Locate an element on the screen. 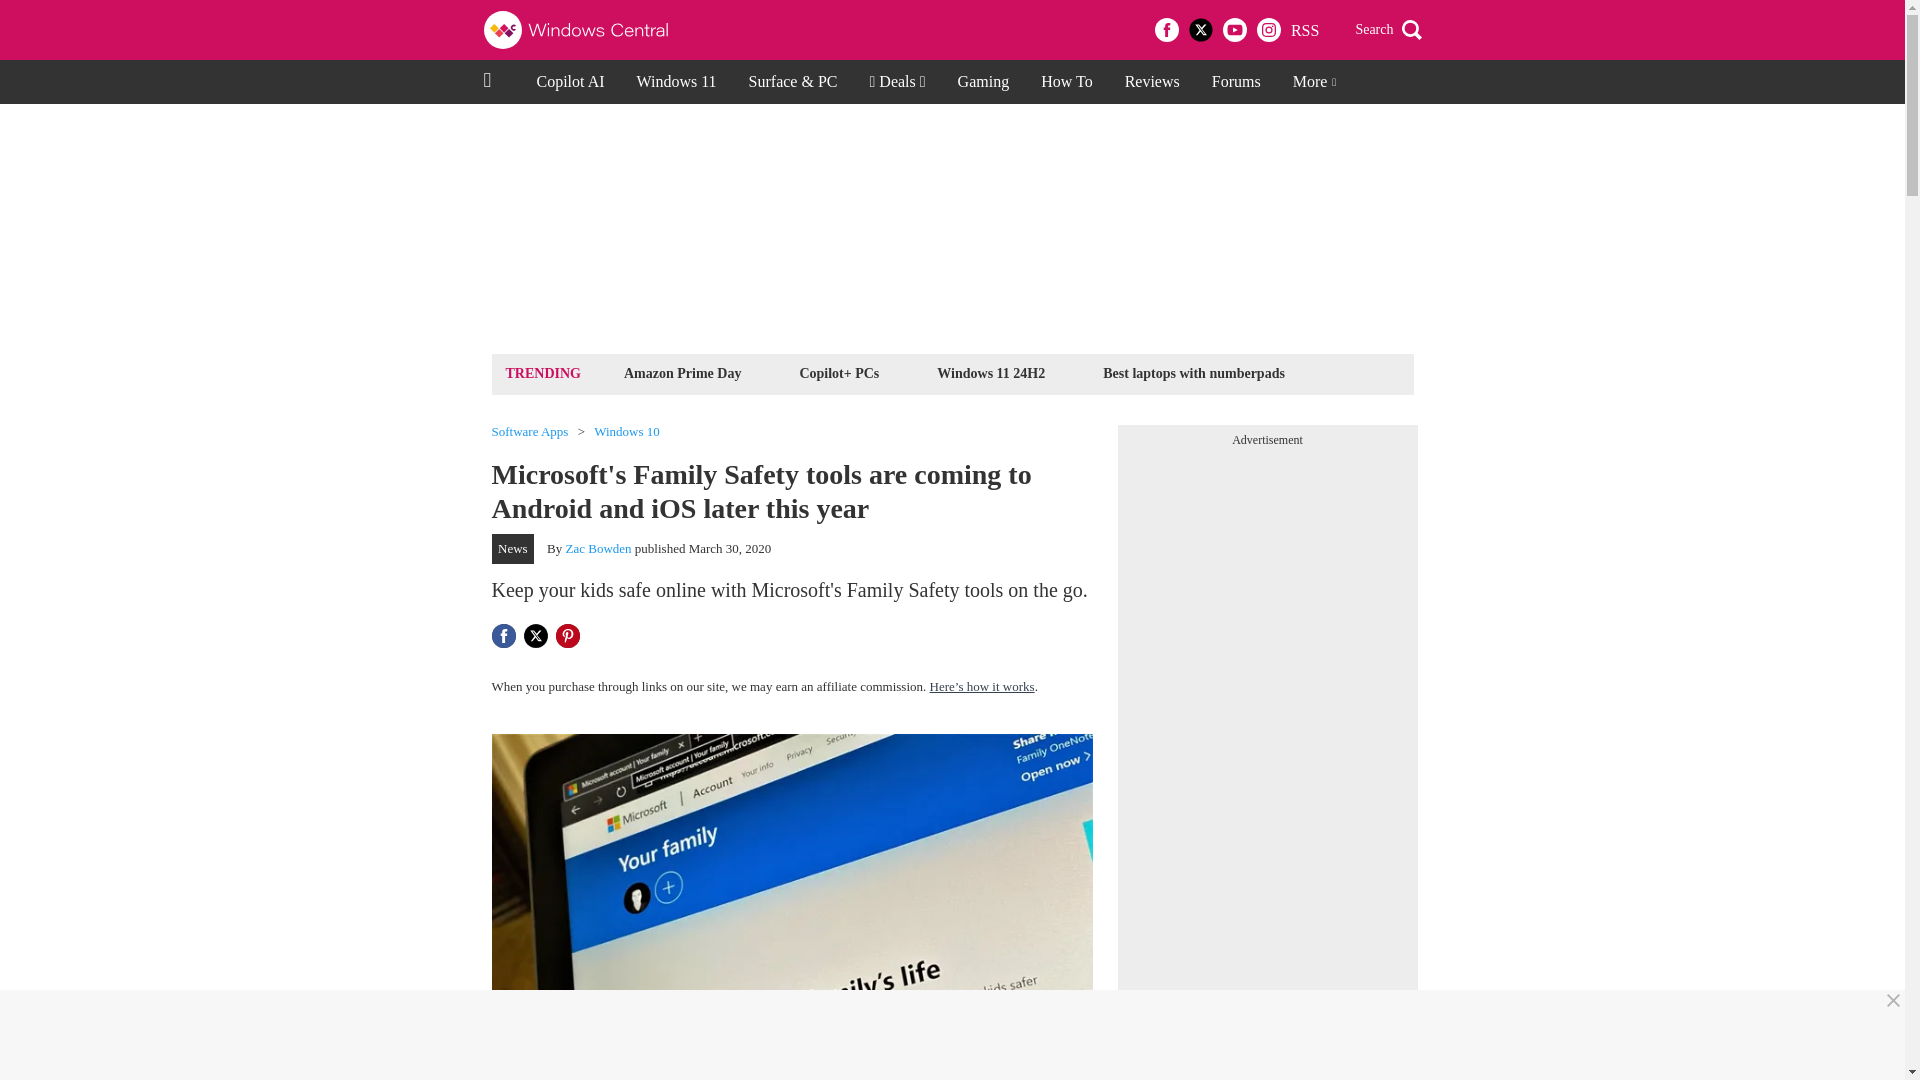 The height and width of the screenshot is (1080, 1920). How To is located at coordinates (1066, 82).